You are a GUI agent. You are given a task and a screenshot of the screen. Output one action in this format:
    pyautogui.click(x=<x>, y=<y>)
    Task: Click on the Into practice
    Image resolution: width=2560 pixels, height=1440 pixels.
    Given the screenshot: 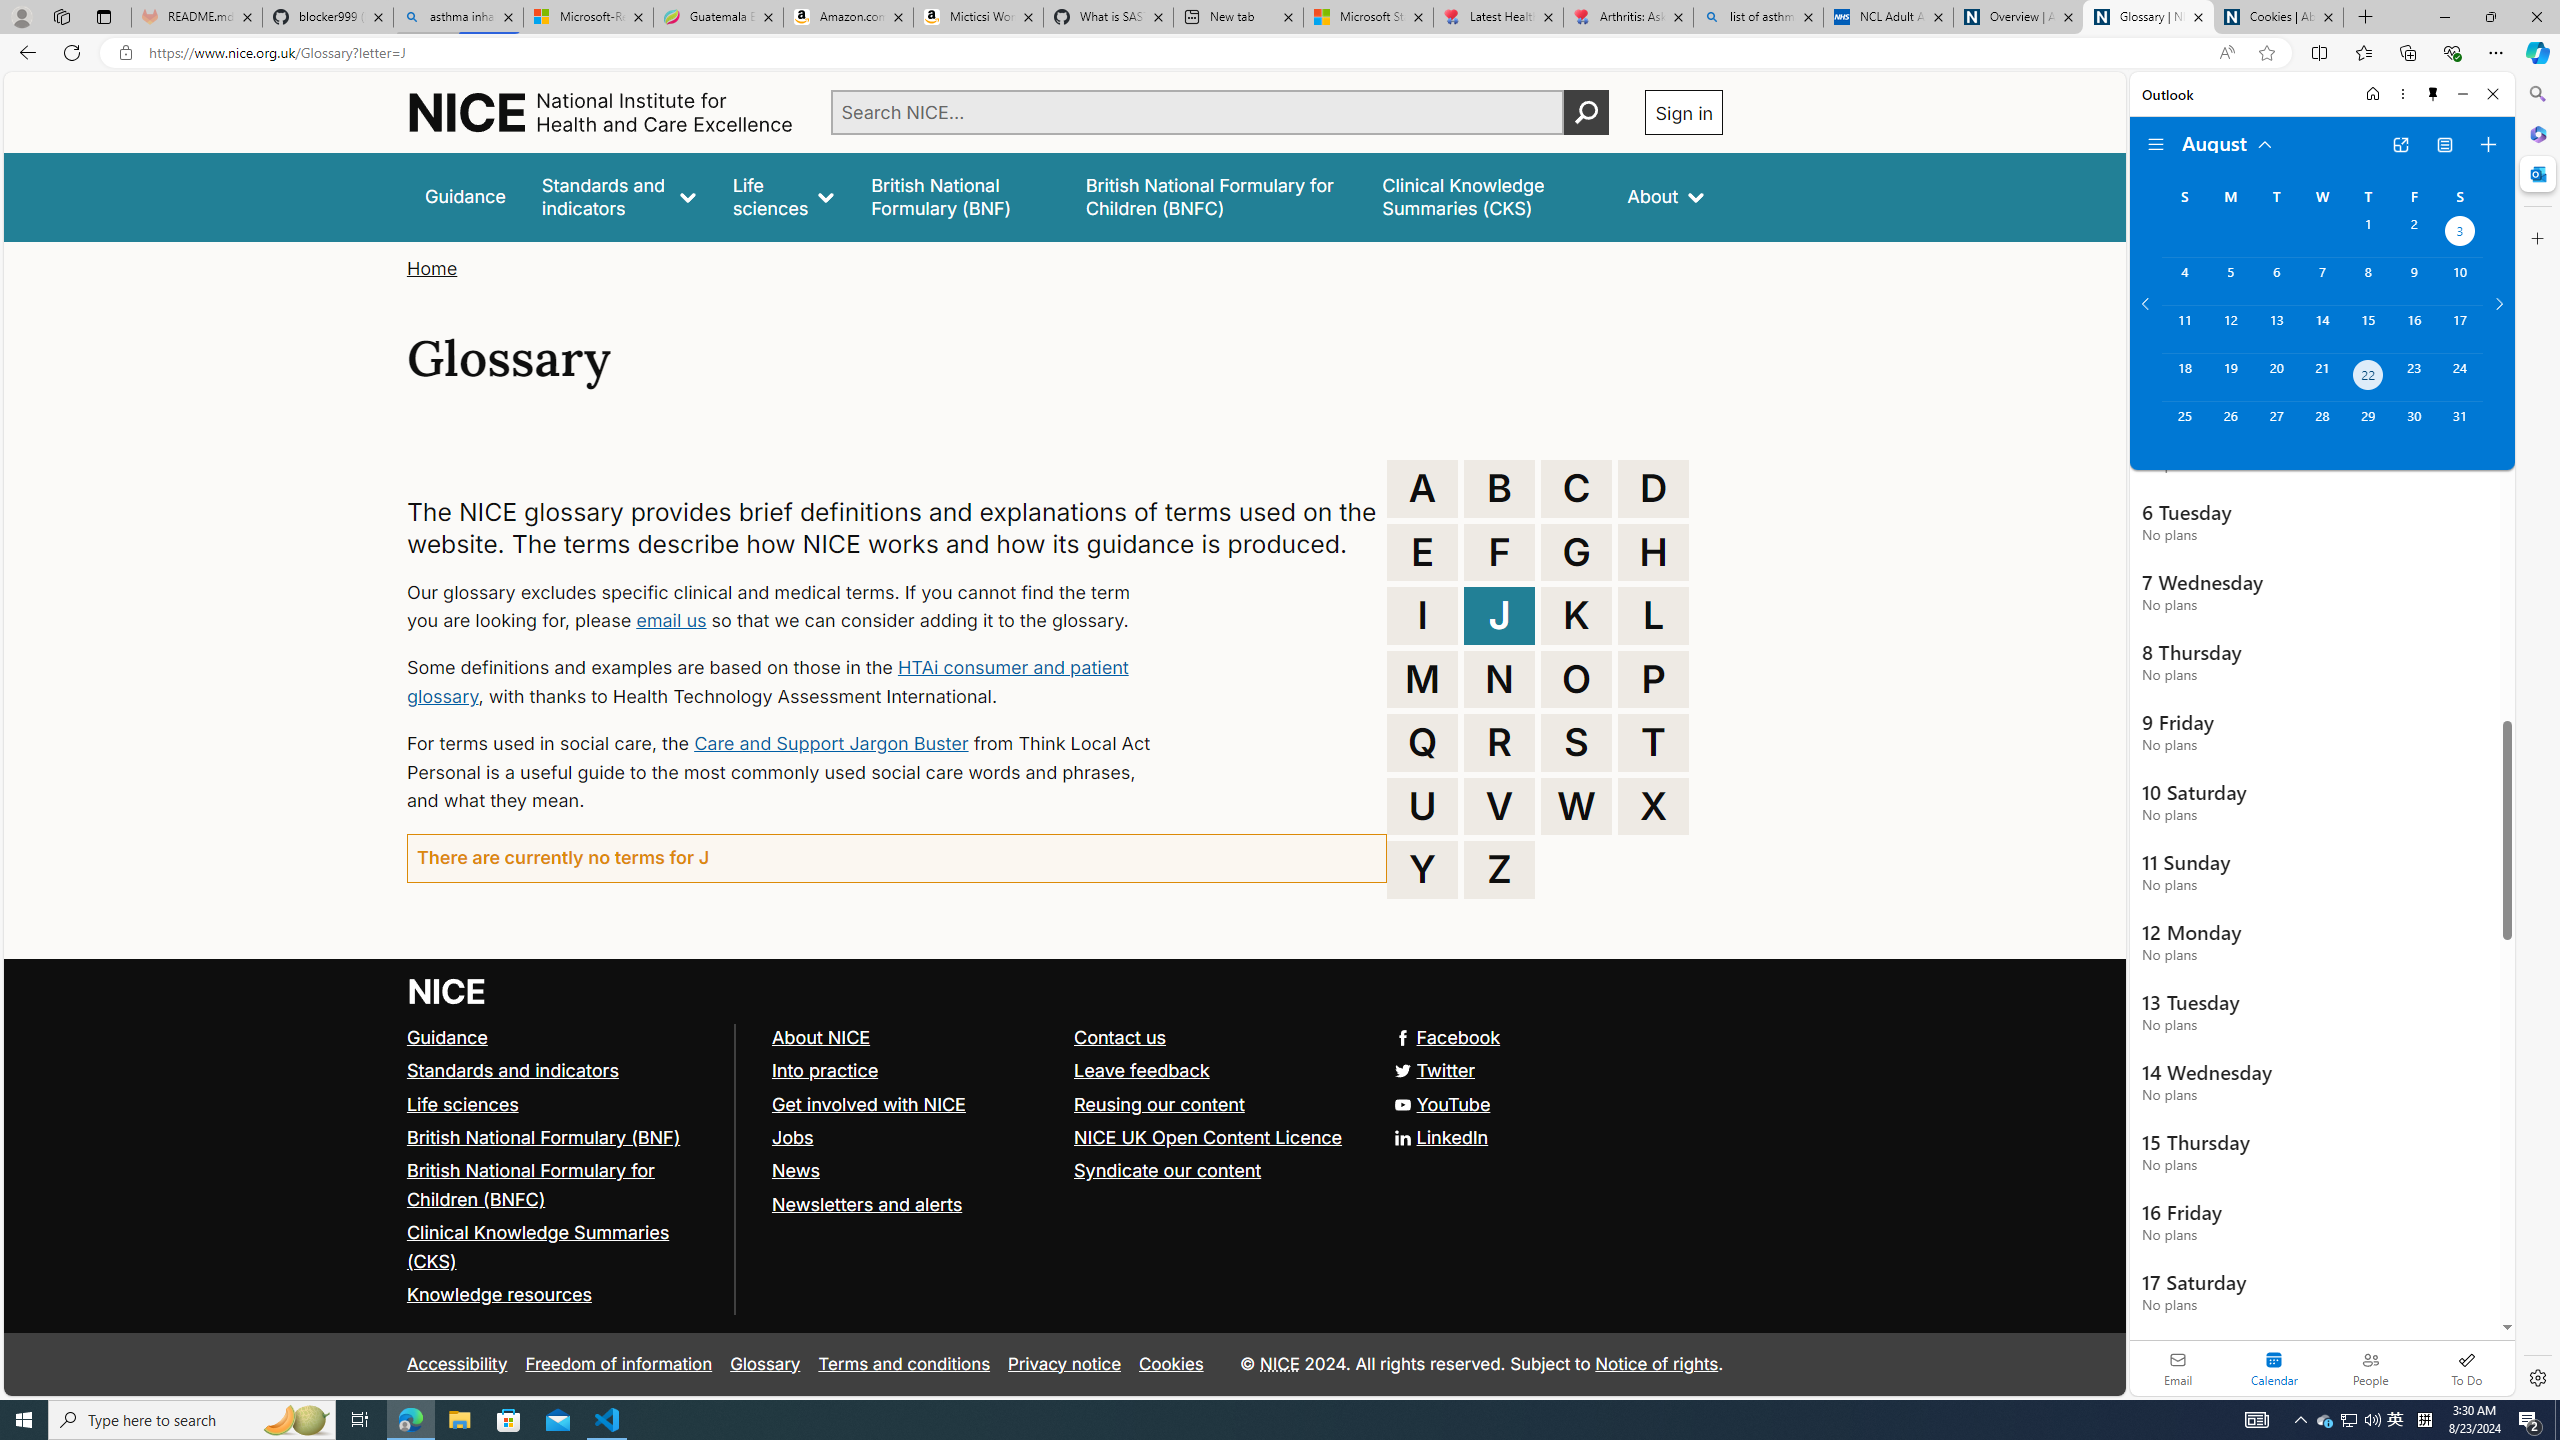 What is the action you would take?
    pyautogui.click(x=824, y=1070)
    